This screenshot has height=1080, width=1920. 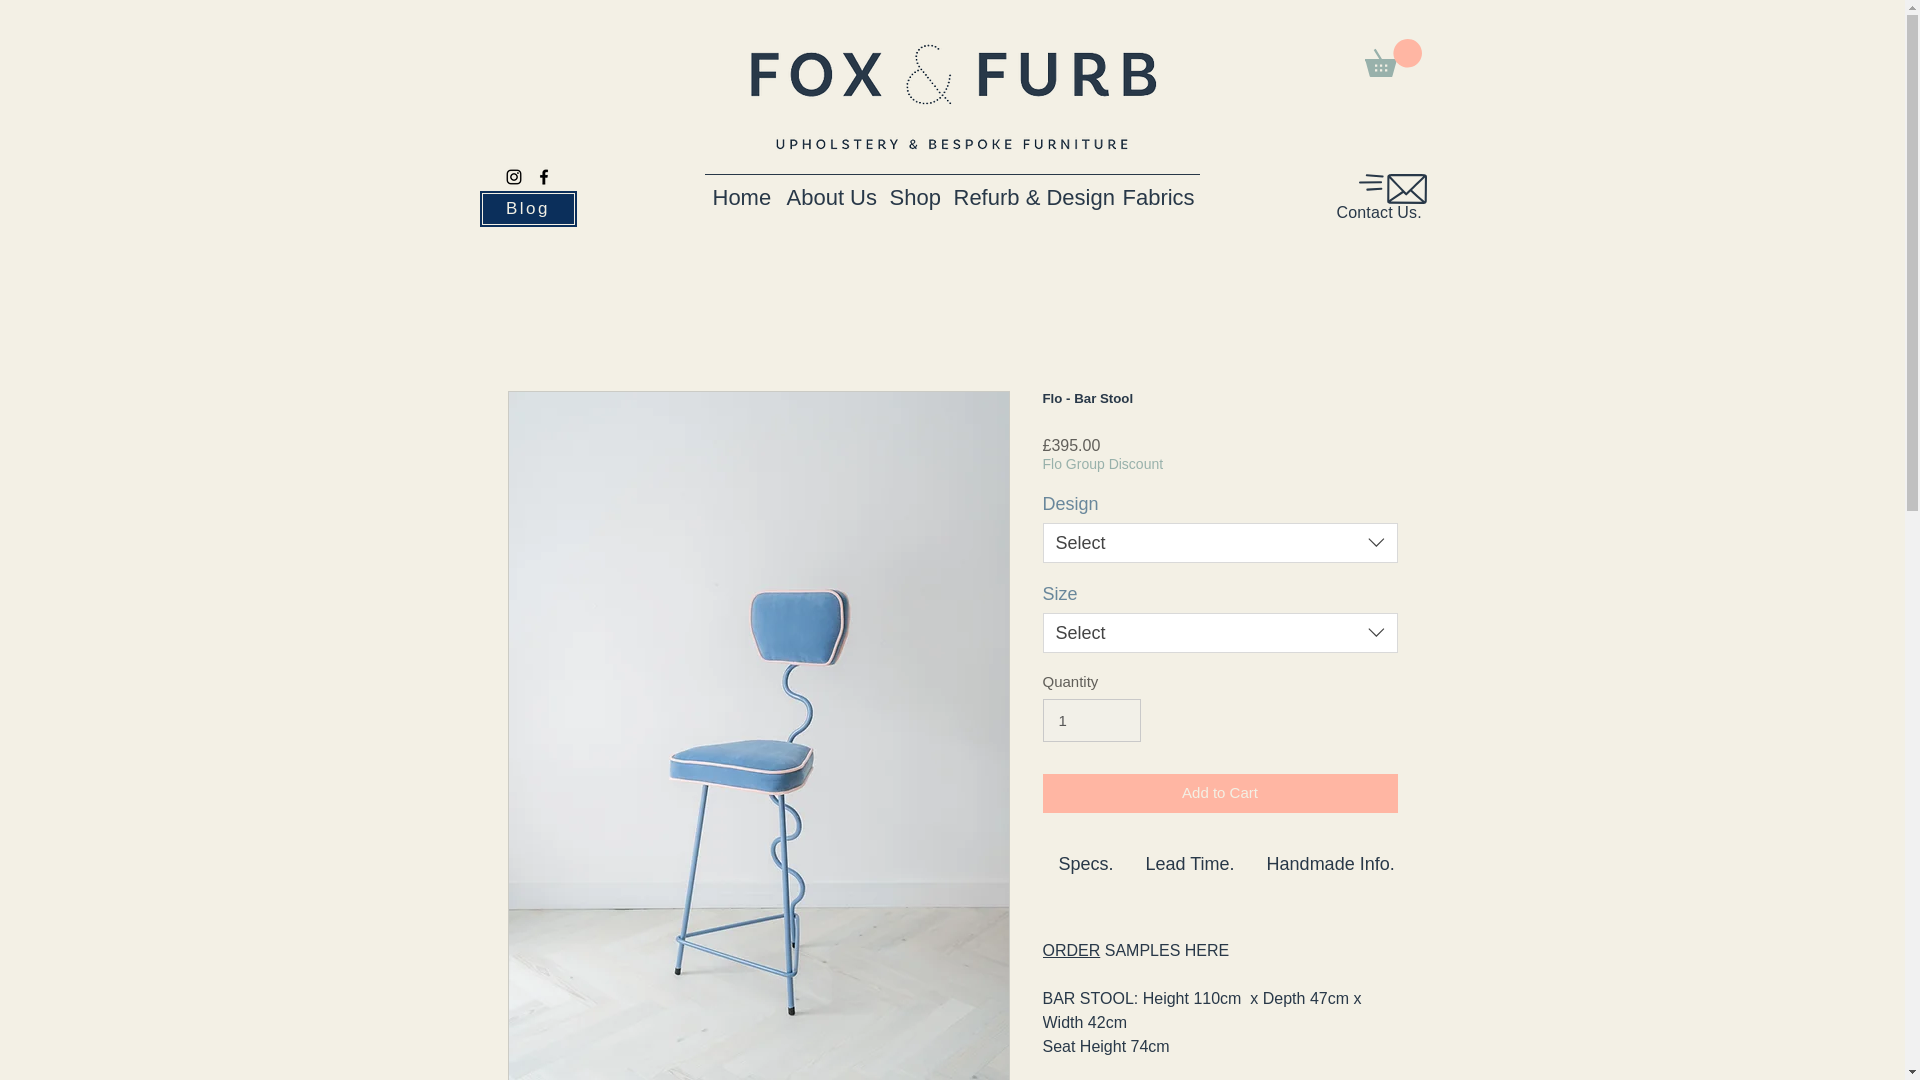 What do you see at coordinates (1071, 950) in the screenshot?
I see `ORDER` at bounding box center [1071, 950].